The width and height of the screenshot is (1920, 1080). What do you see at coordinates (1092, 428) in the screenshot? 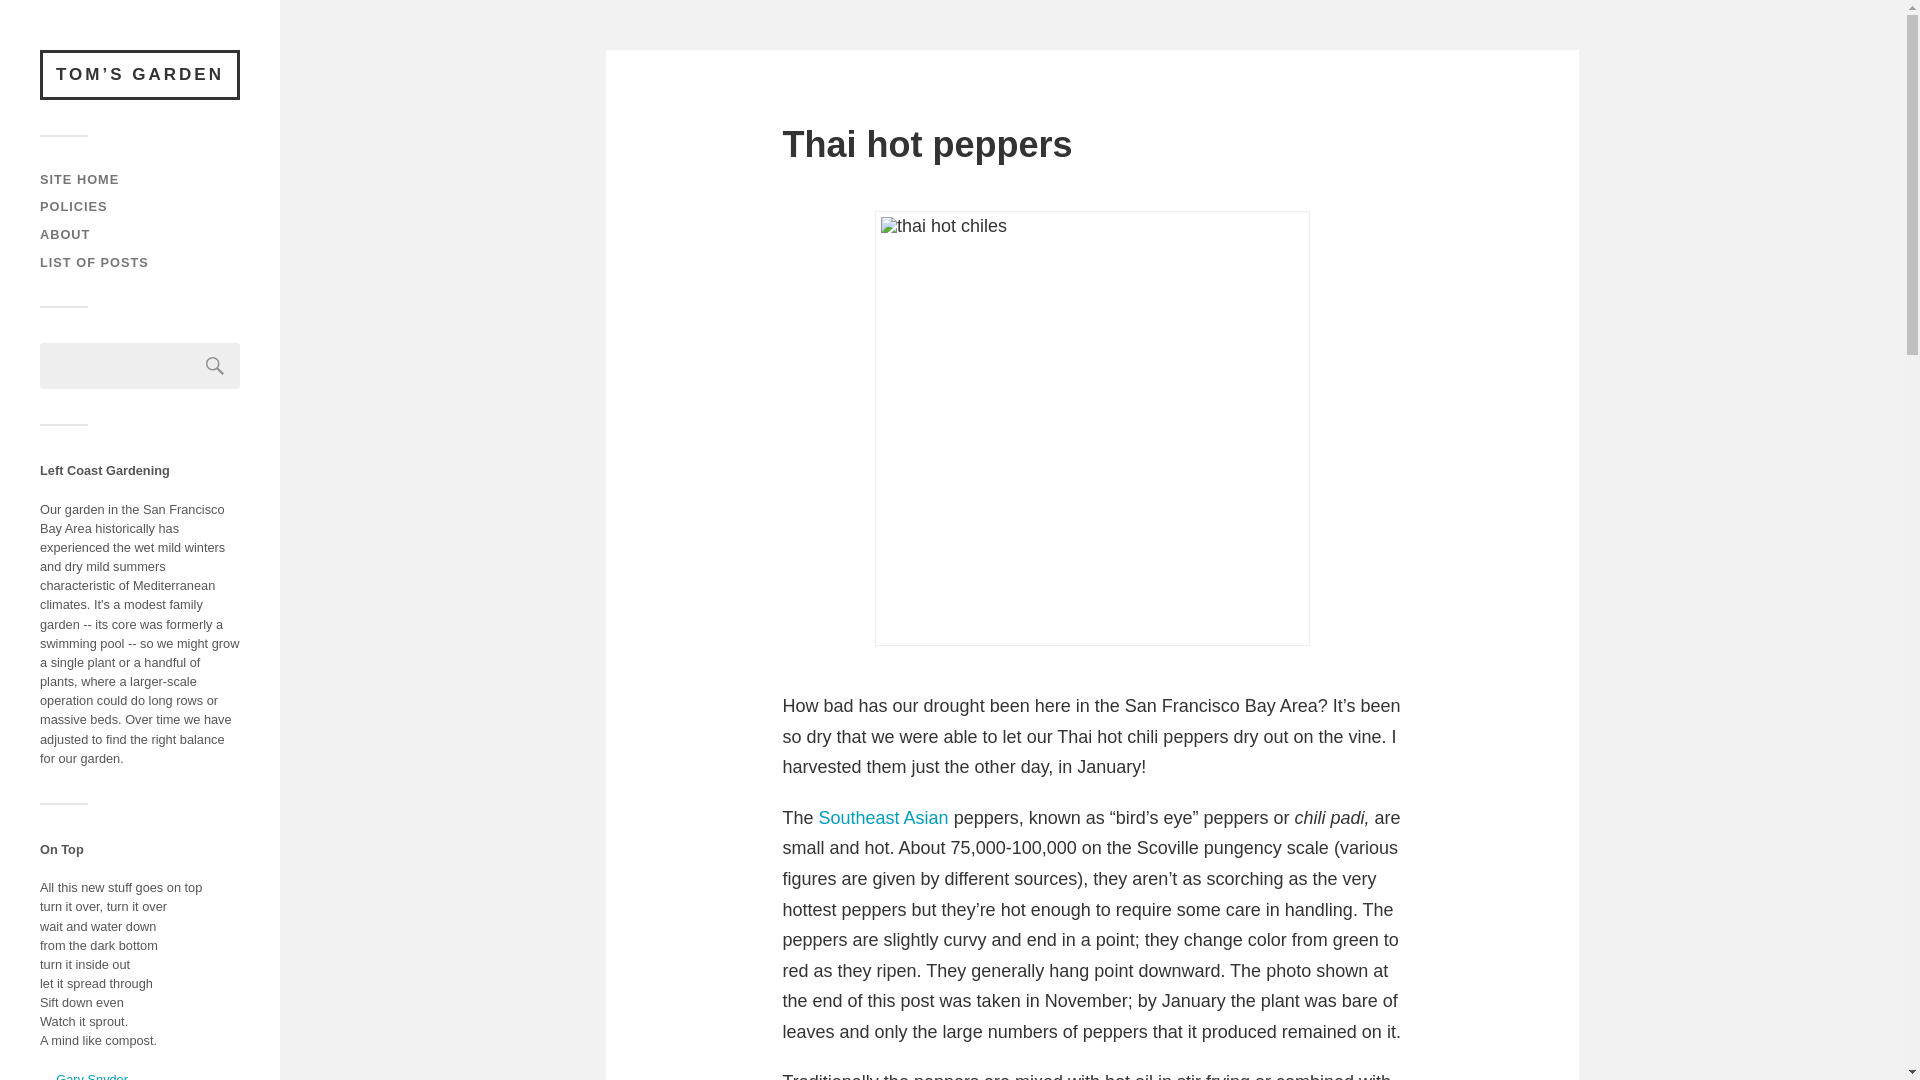
I see `thai hot chiles harvested in san francisco bay area garden` at bounding box center [1092, 428].